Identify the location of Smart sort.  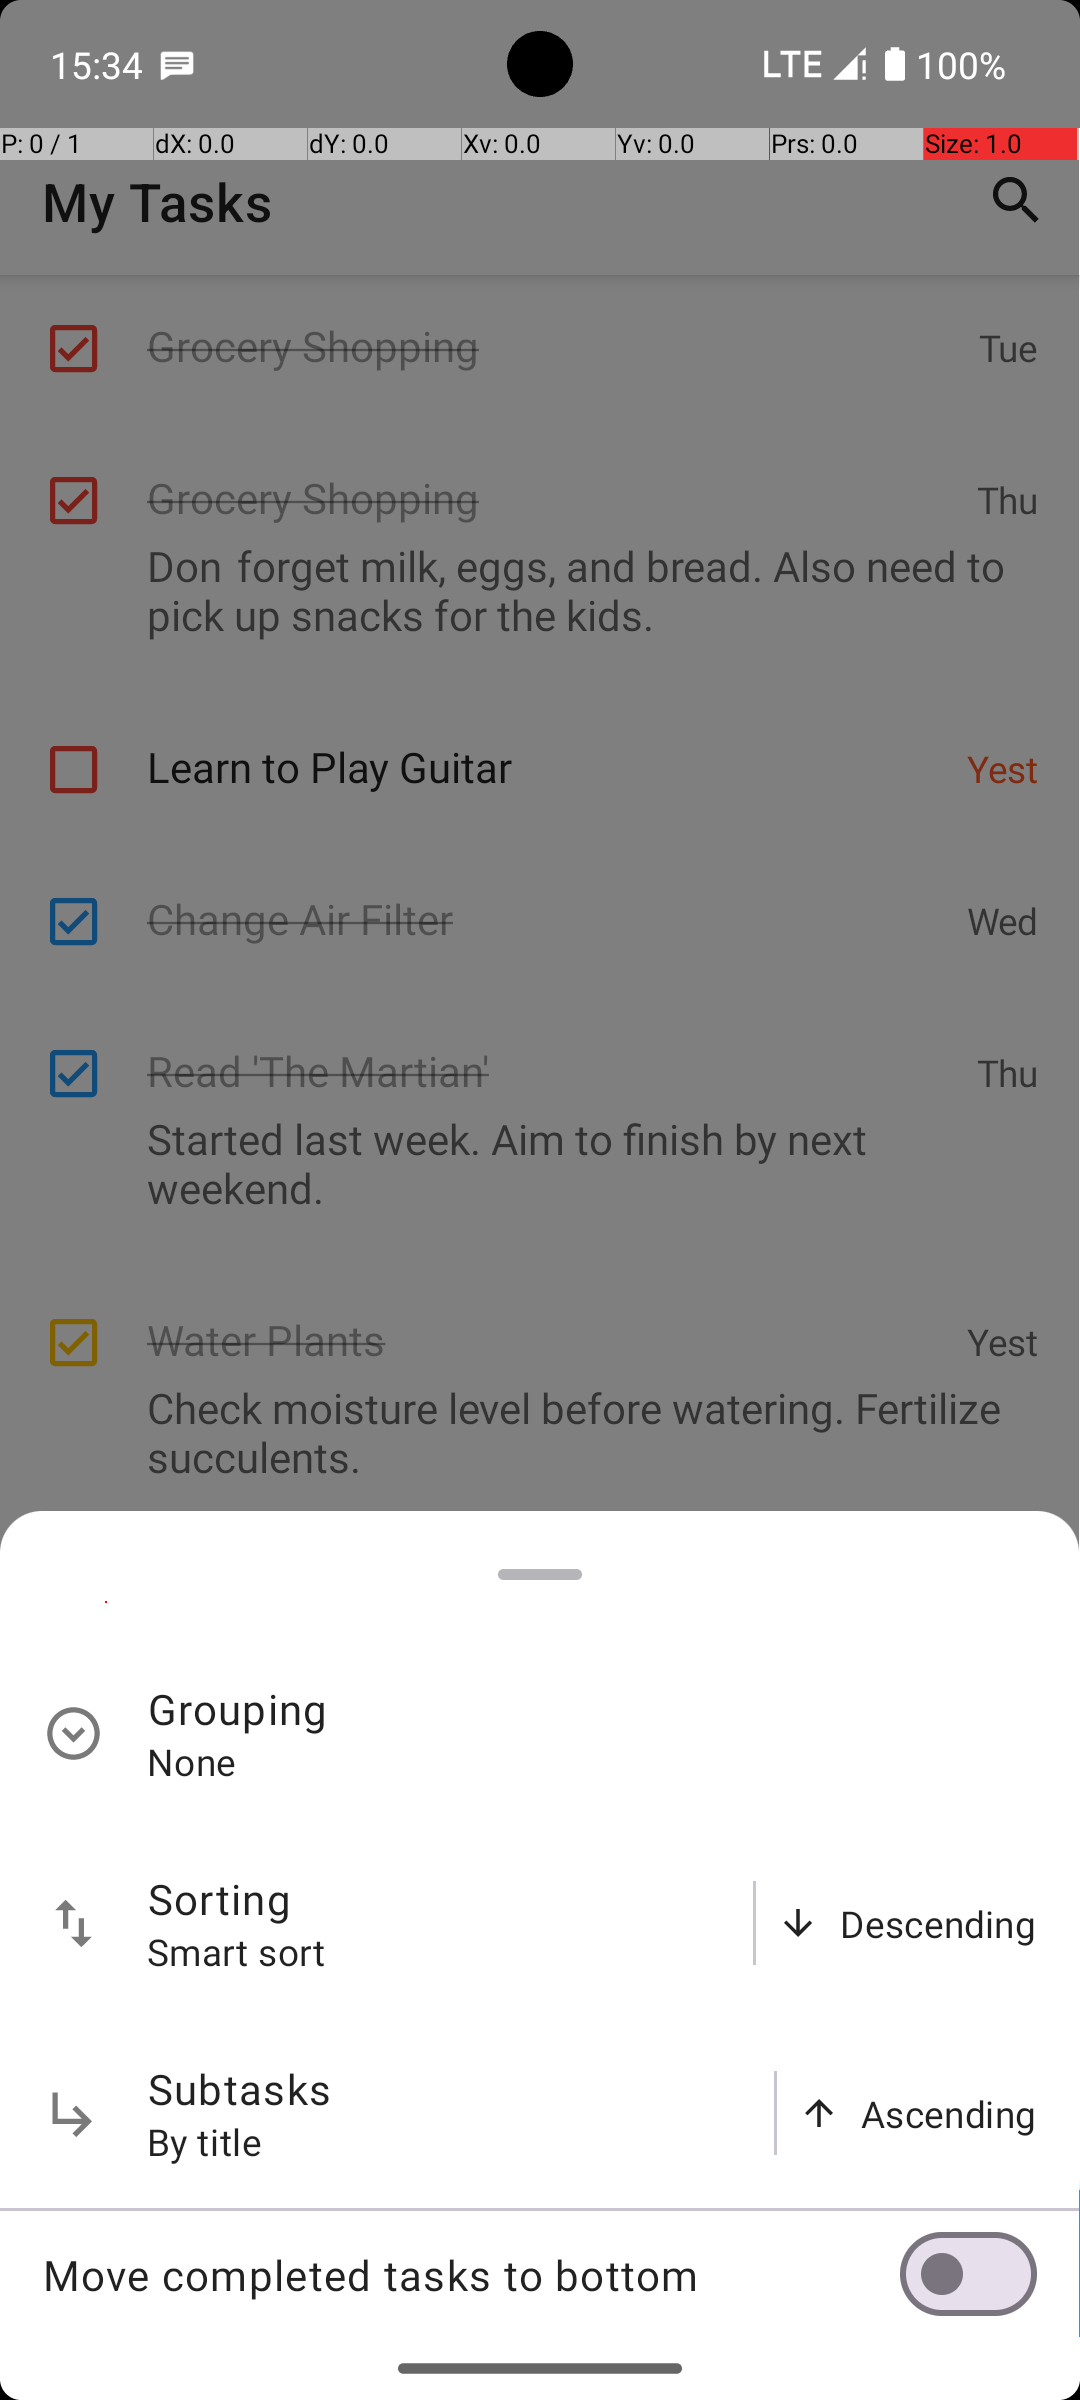
(237, 1951).